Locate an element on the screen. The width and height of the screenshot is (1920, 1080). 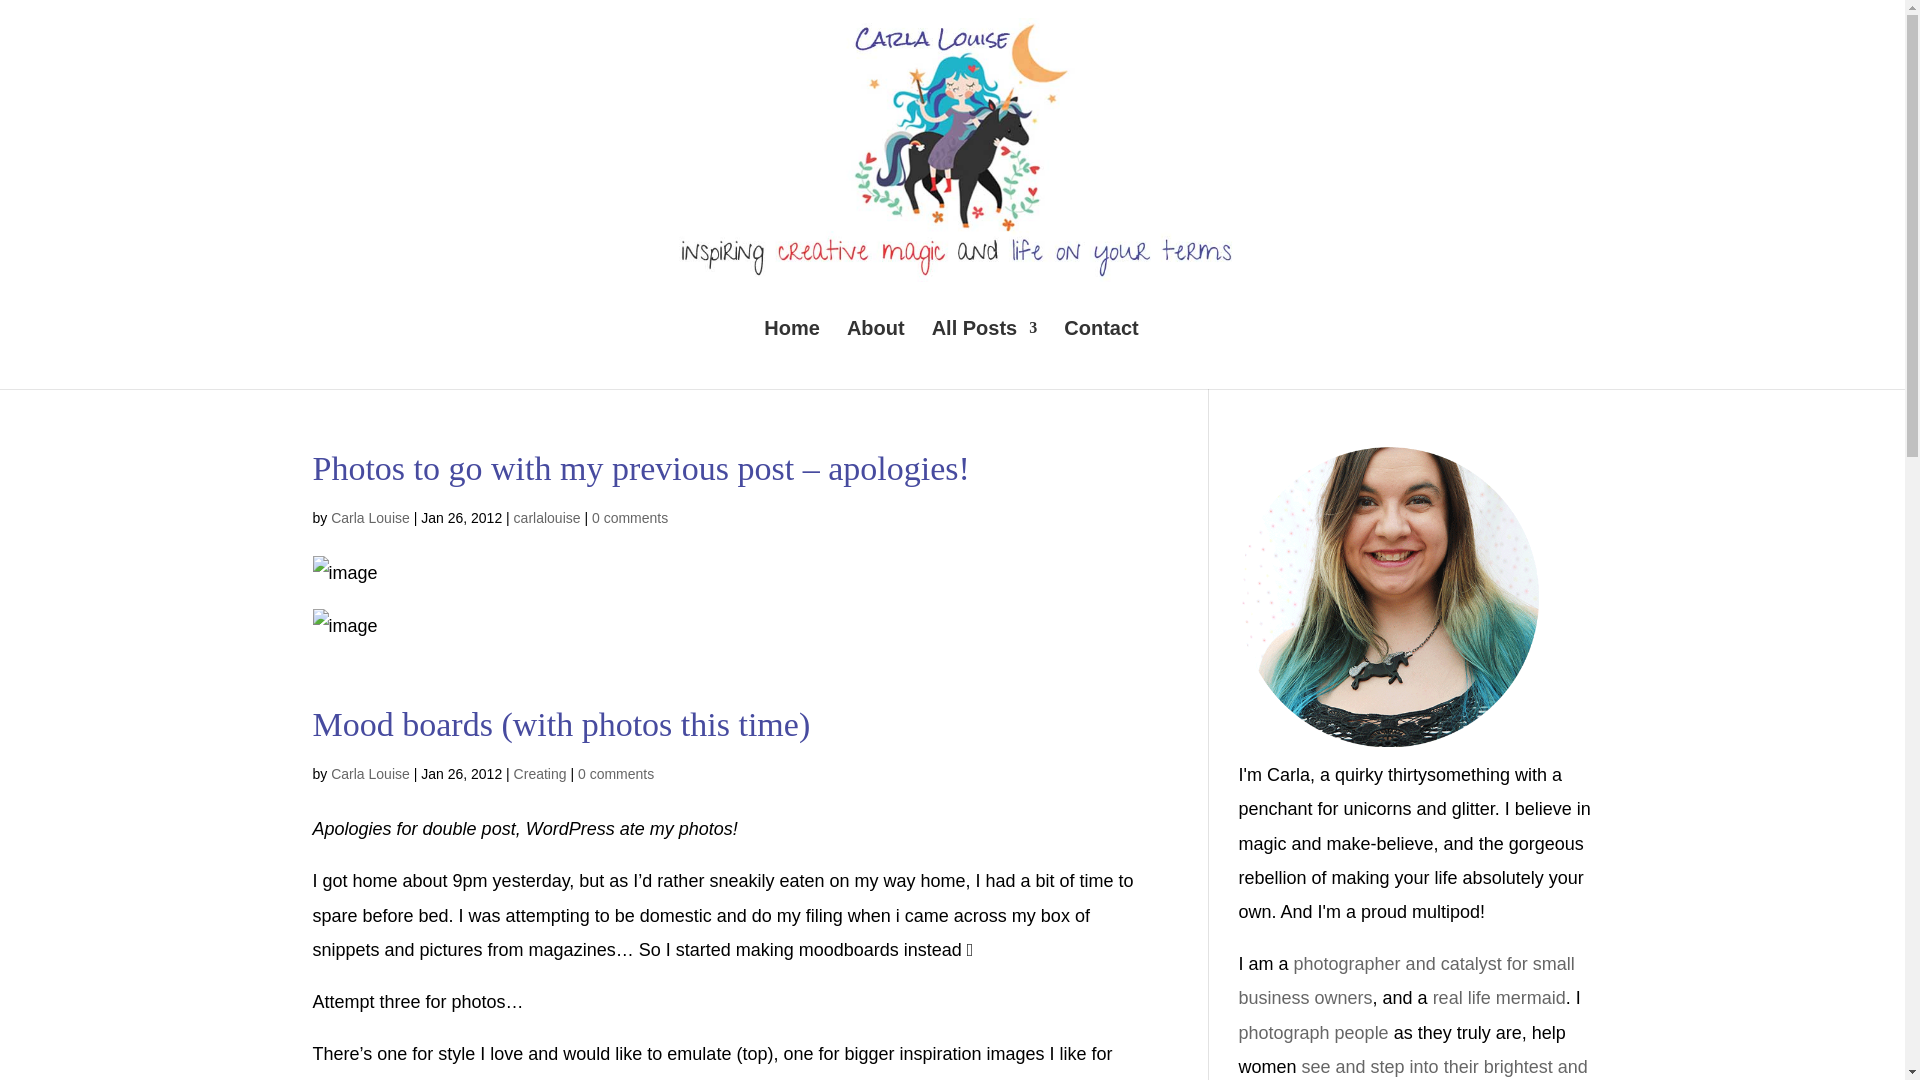
Posts by Carla Louise is located at coordinates (370, 773).